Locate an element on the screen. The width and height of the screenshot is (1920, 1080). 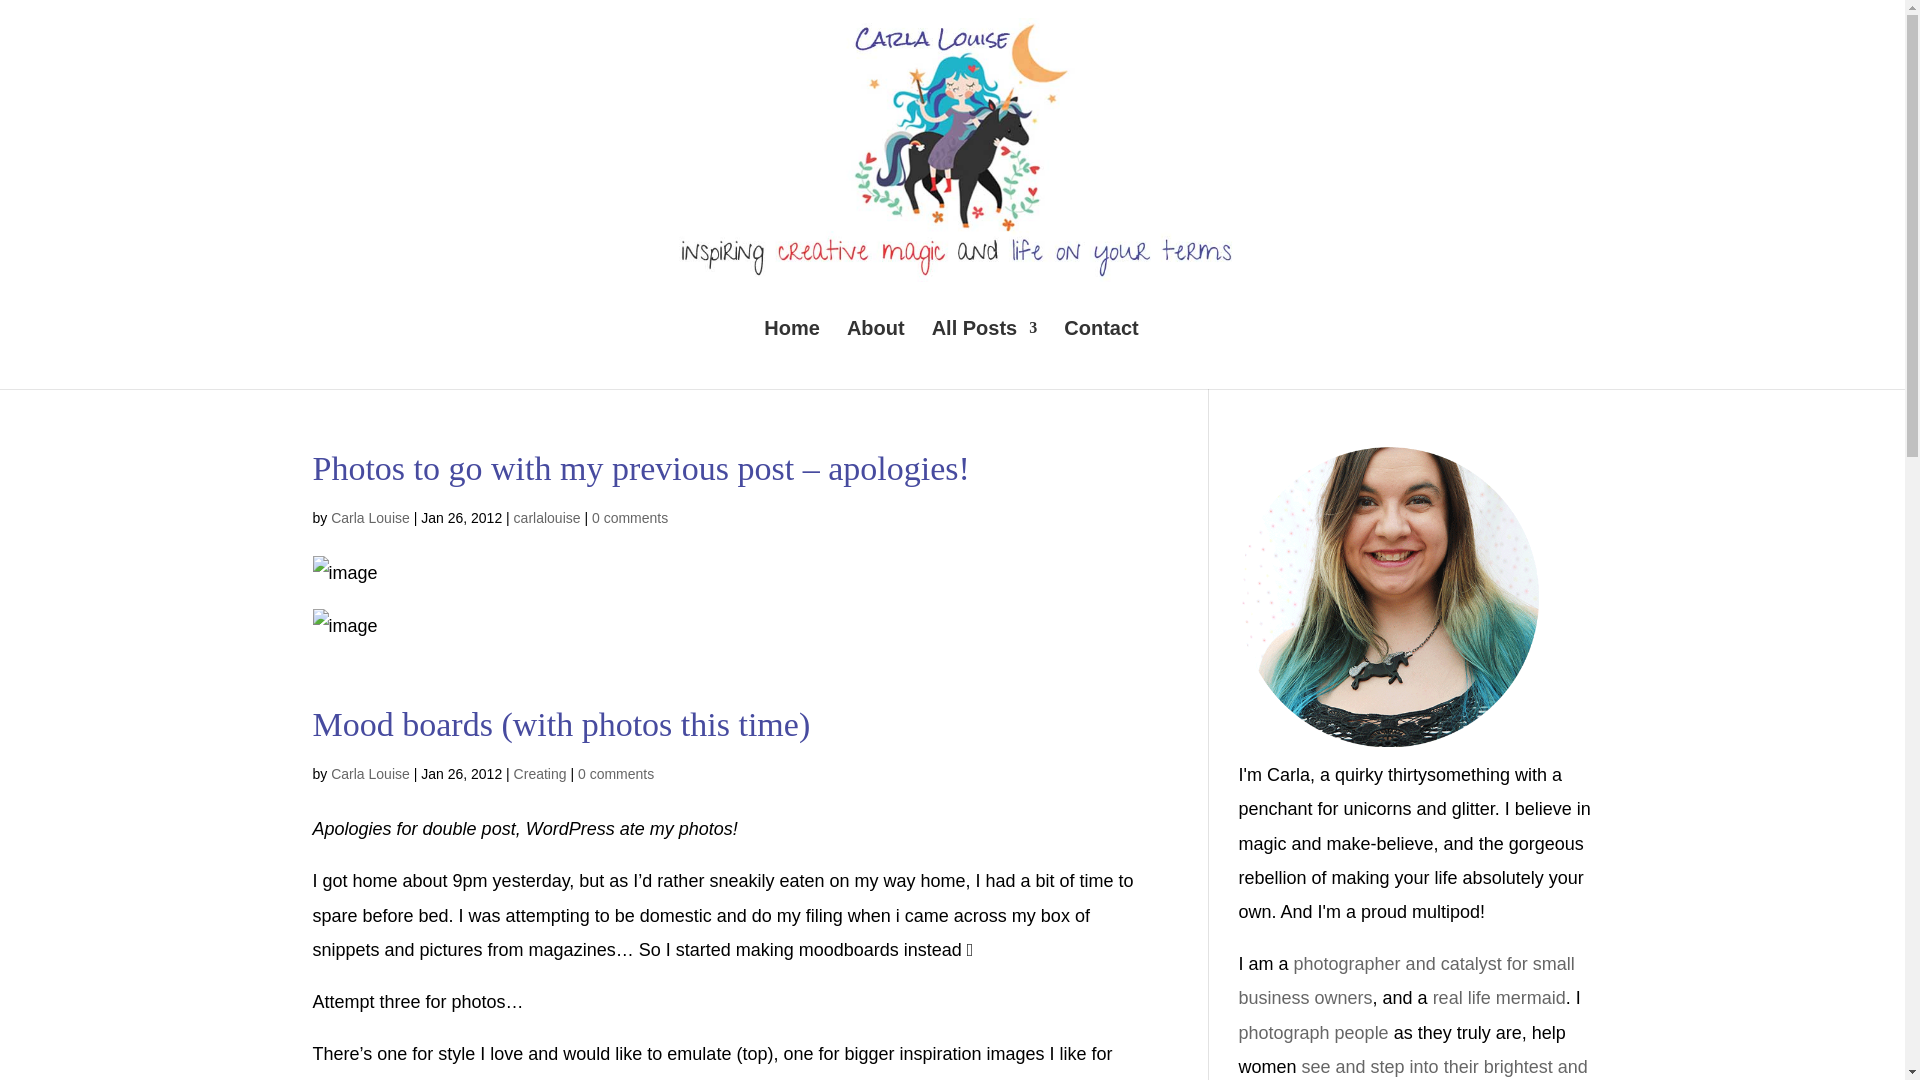
Posts by Carla Louise is located at coordinates (370, 773).